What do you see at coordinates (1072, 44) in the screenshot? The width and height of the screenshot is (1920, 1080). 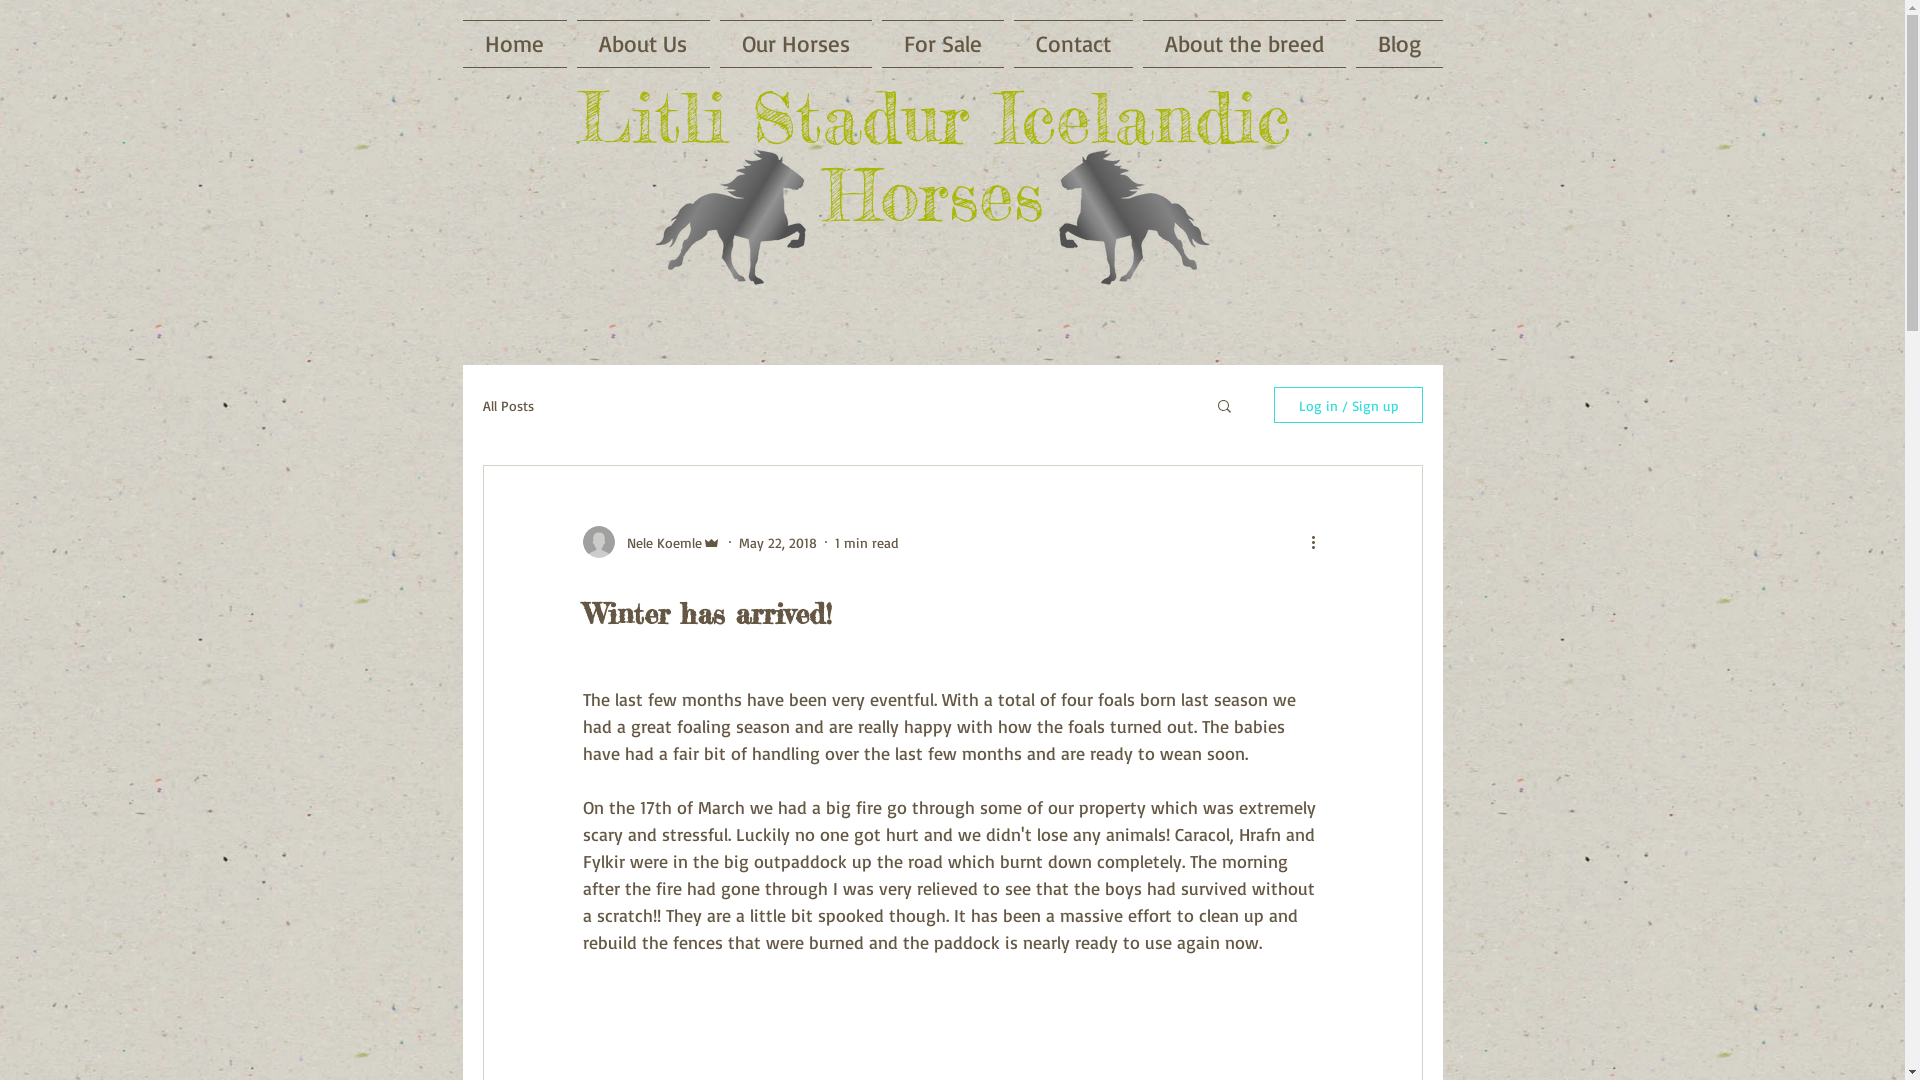 I see `Contact` at bounding box center [1072, 44].